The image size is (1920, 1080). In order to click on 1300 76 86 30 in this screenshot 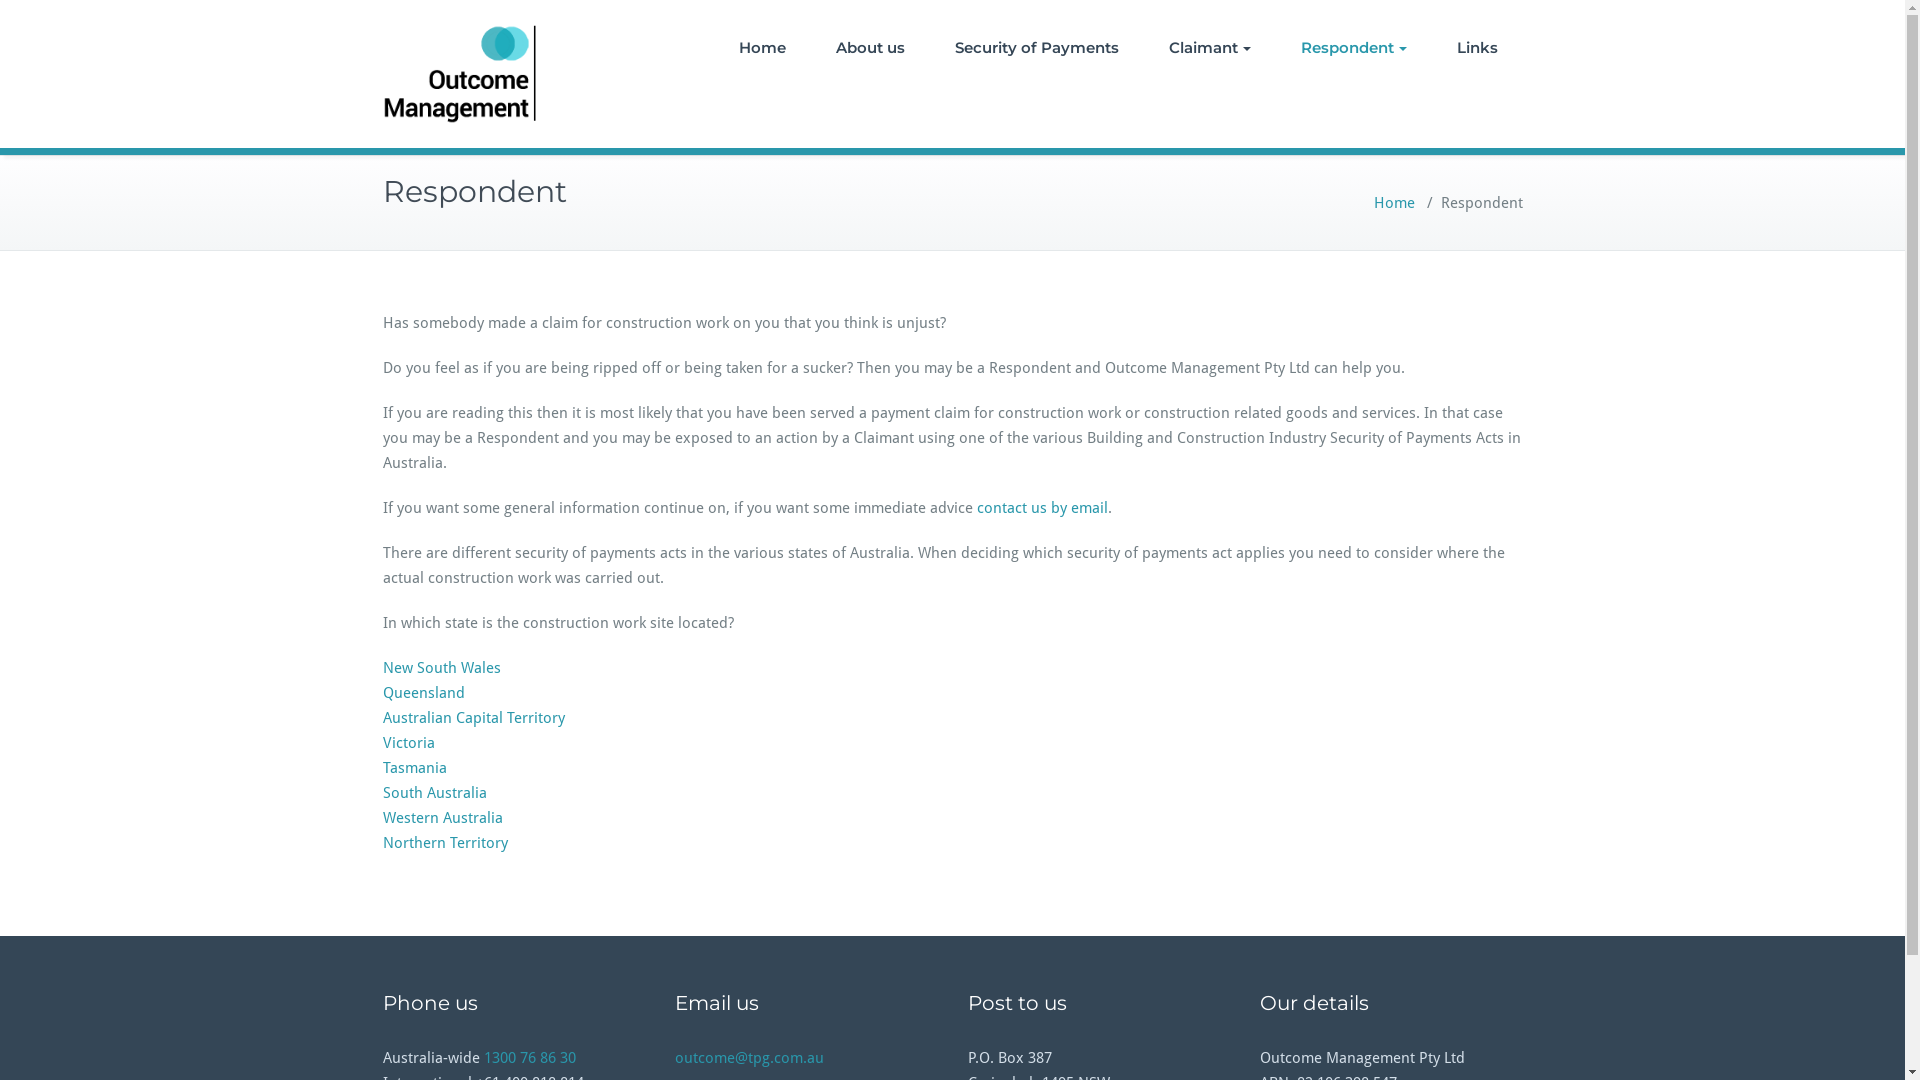, I will do `click(530, 1058)`.